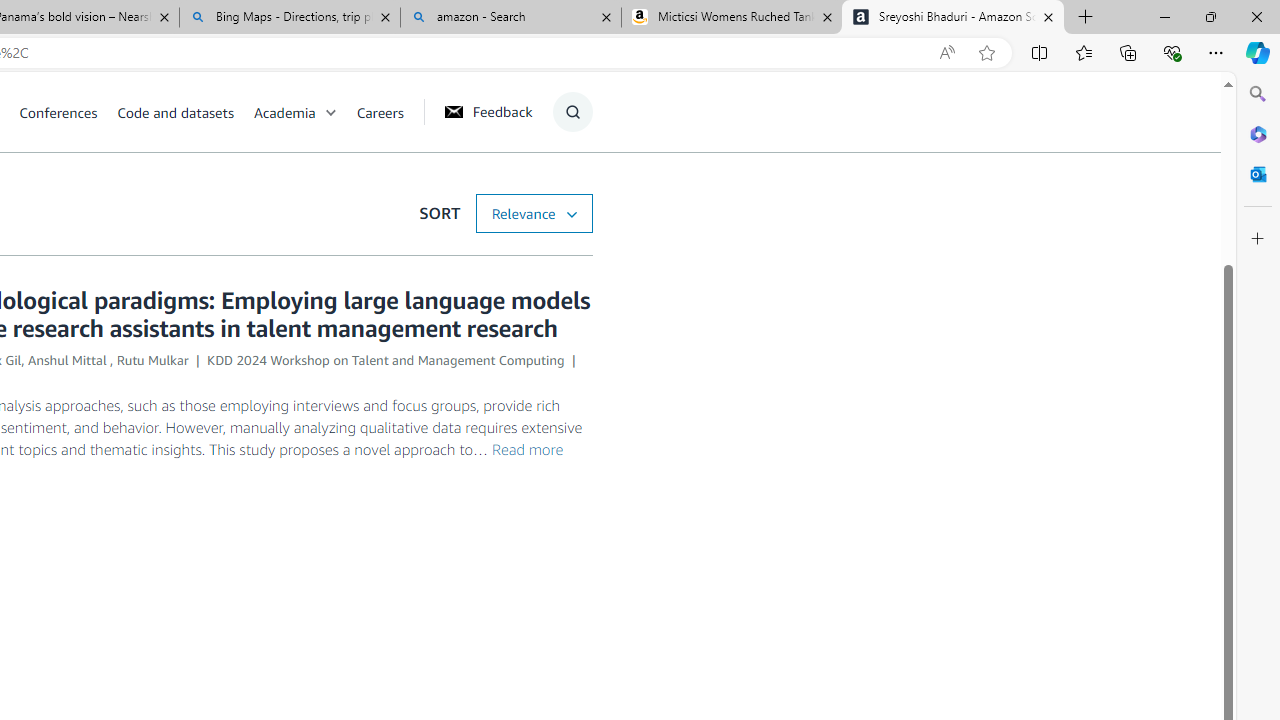 This screenshot has width=1280, height=720. I want to click on Code and datasets, so click(184, 112).